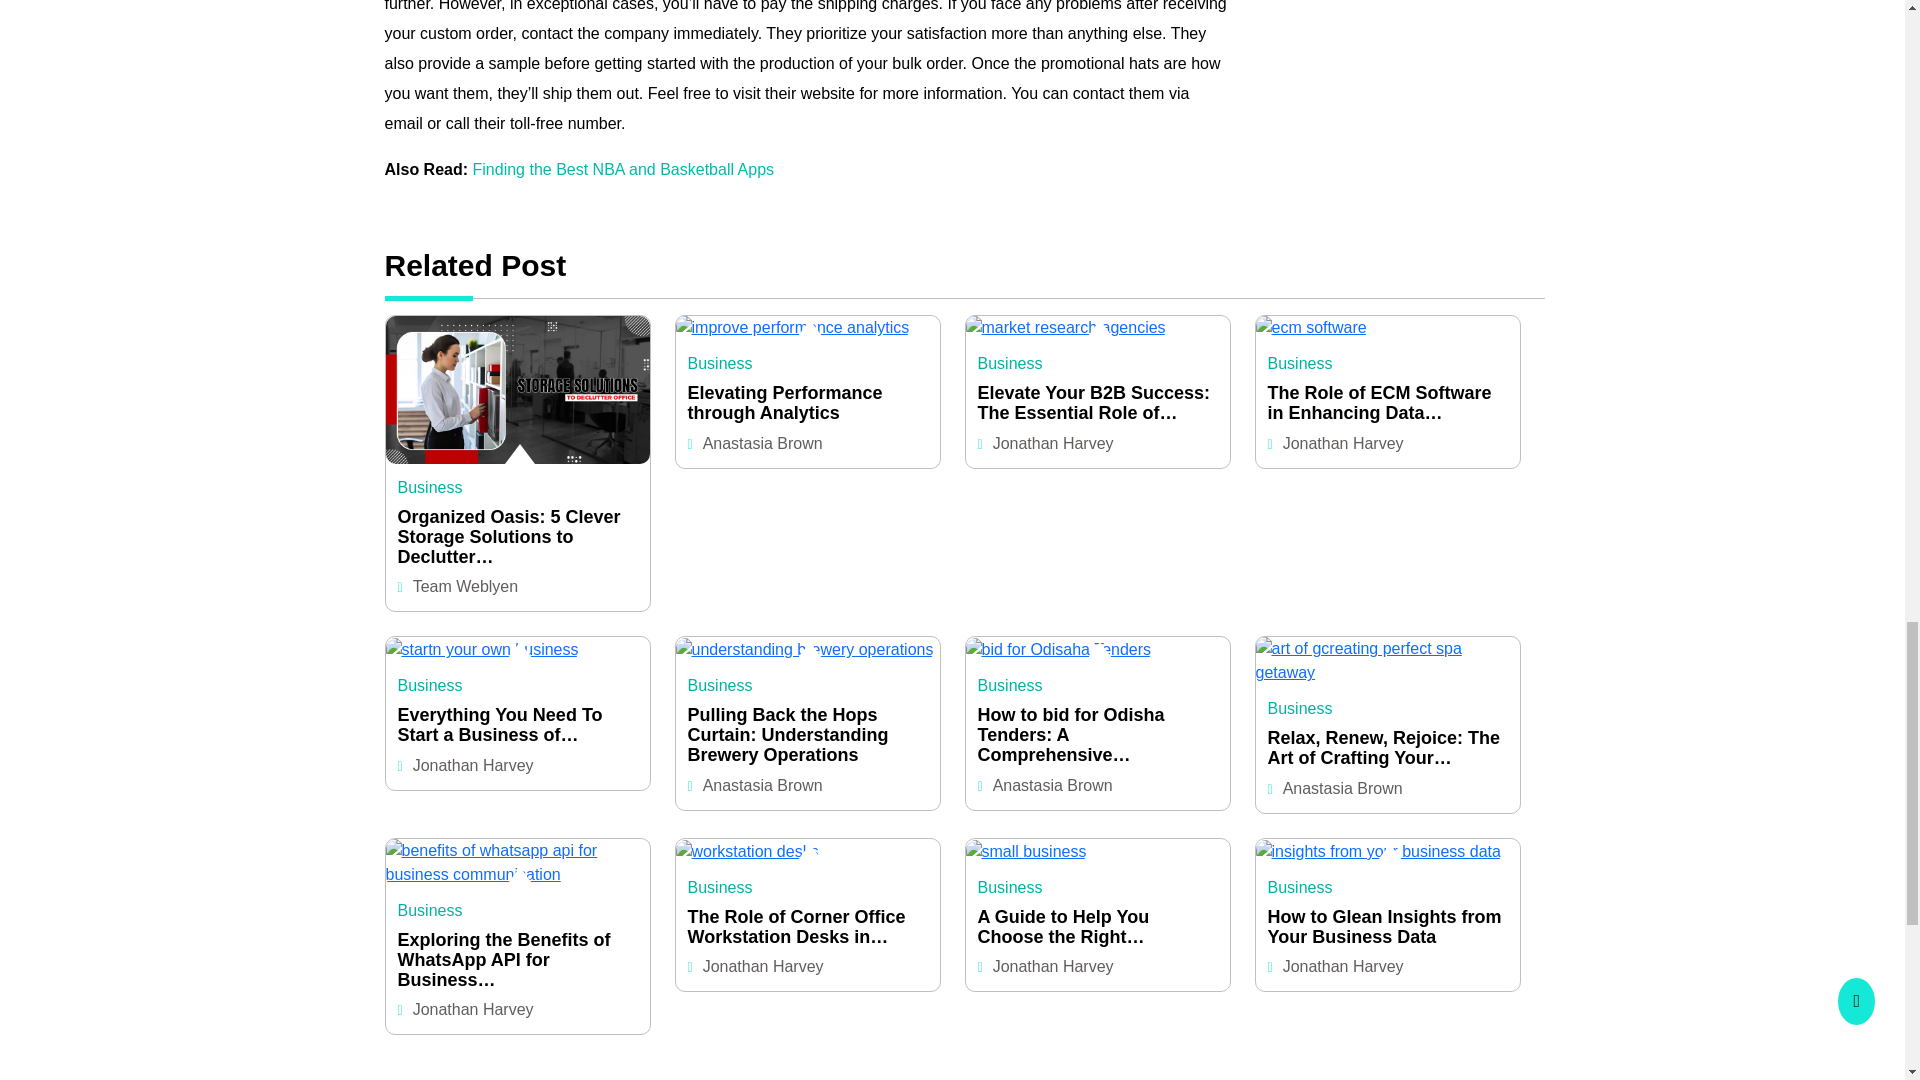 The height and width of the screenshot is (1080, 1920). Describe the element at coordinates (465, 586) in the screenshot. I see `Team Weblyen` at that location.